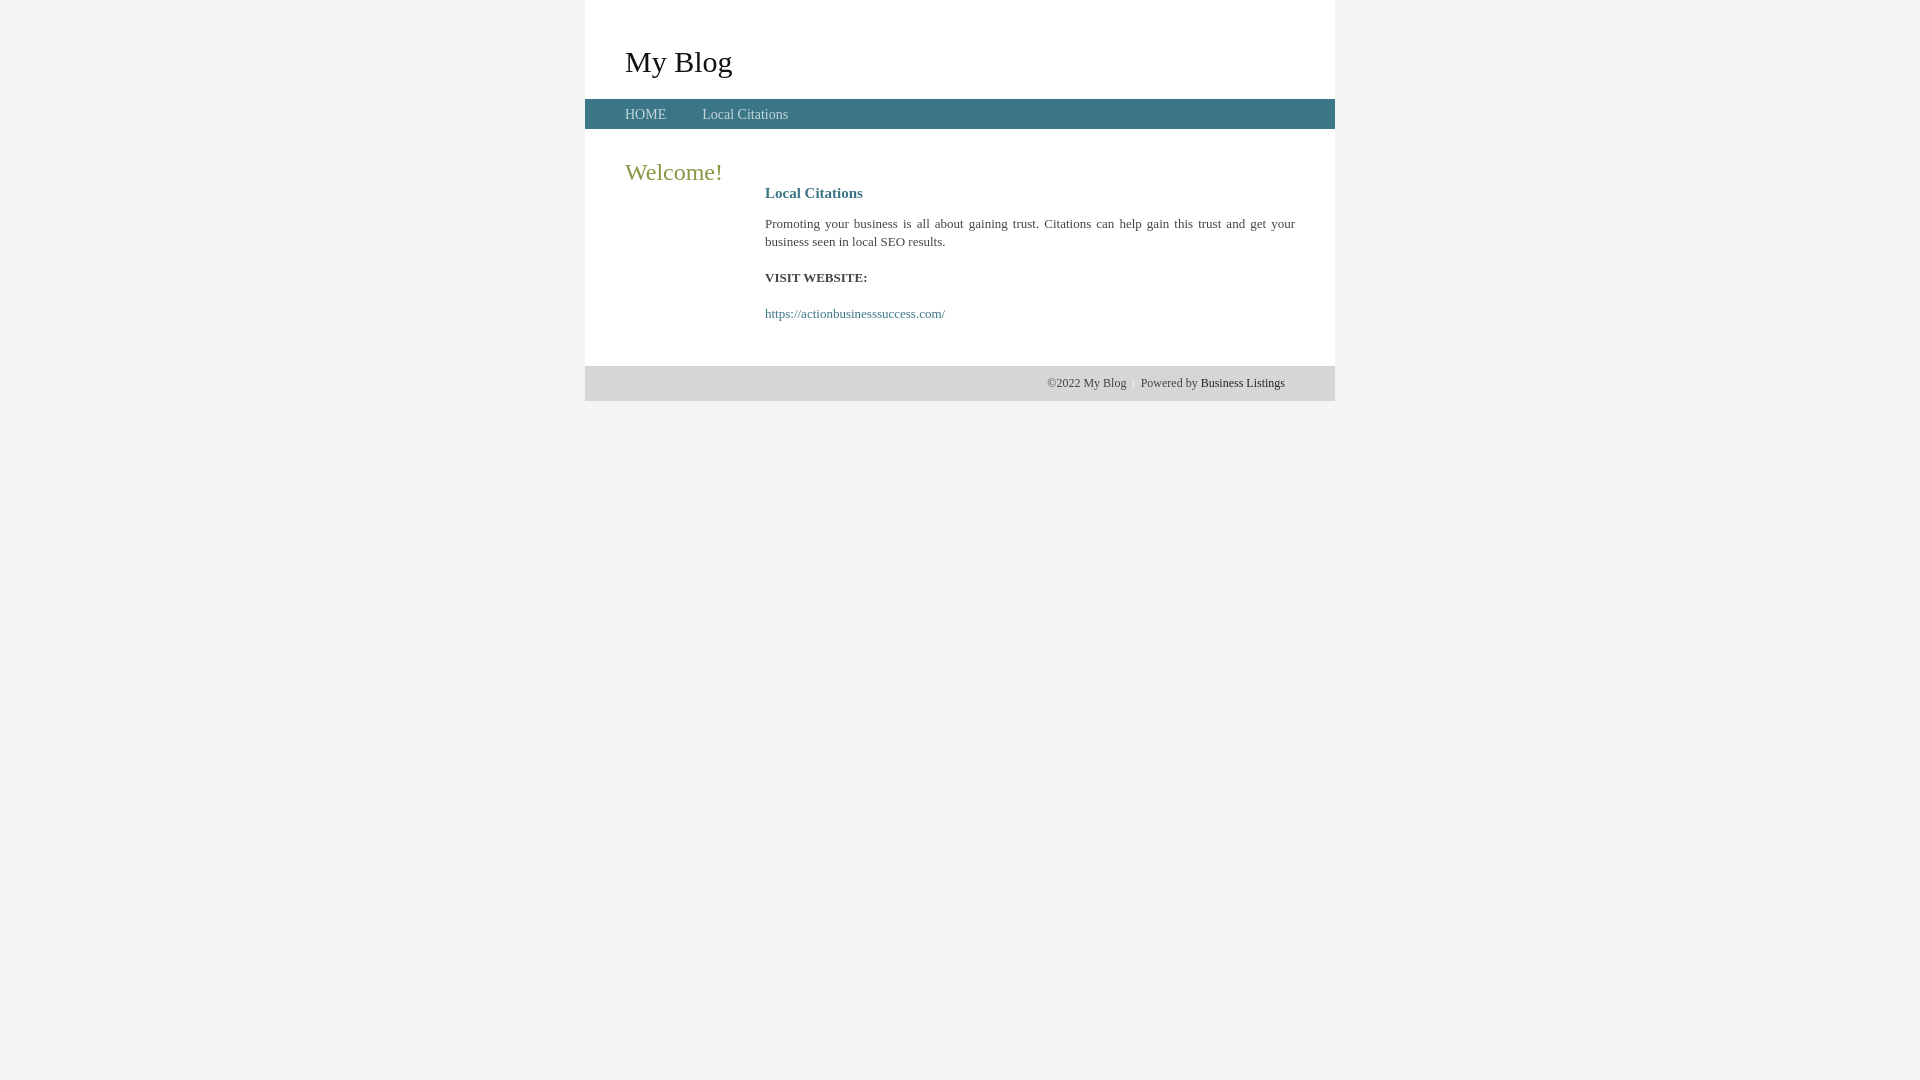  I want to click on Local Citations, so click(745, 114).